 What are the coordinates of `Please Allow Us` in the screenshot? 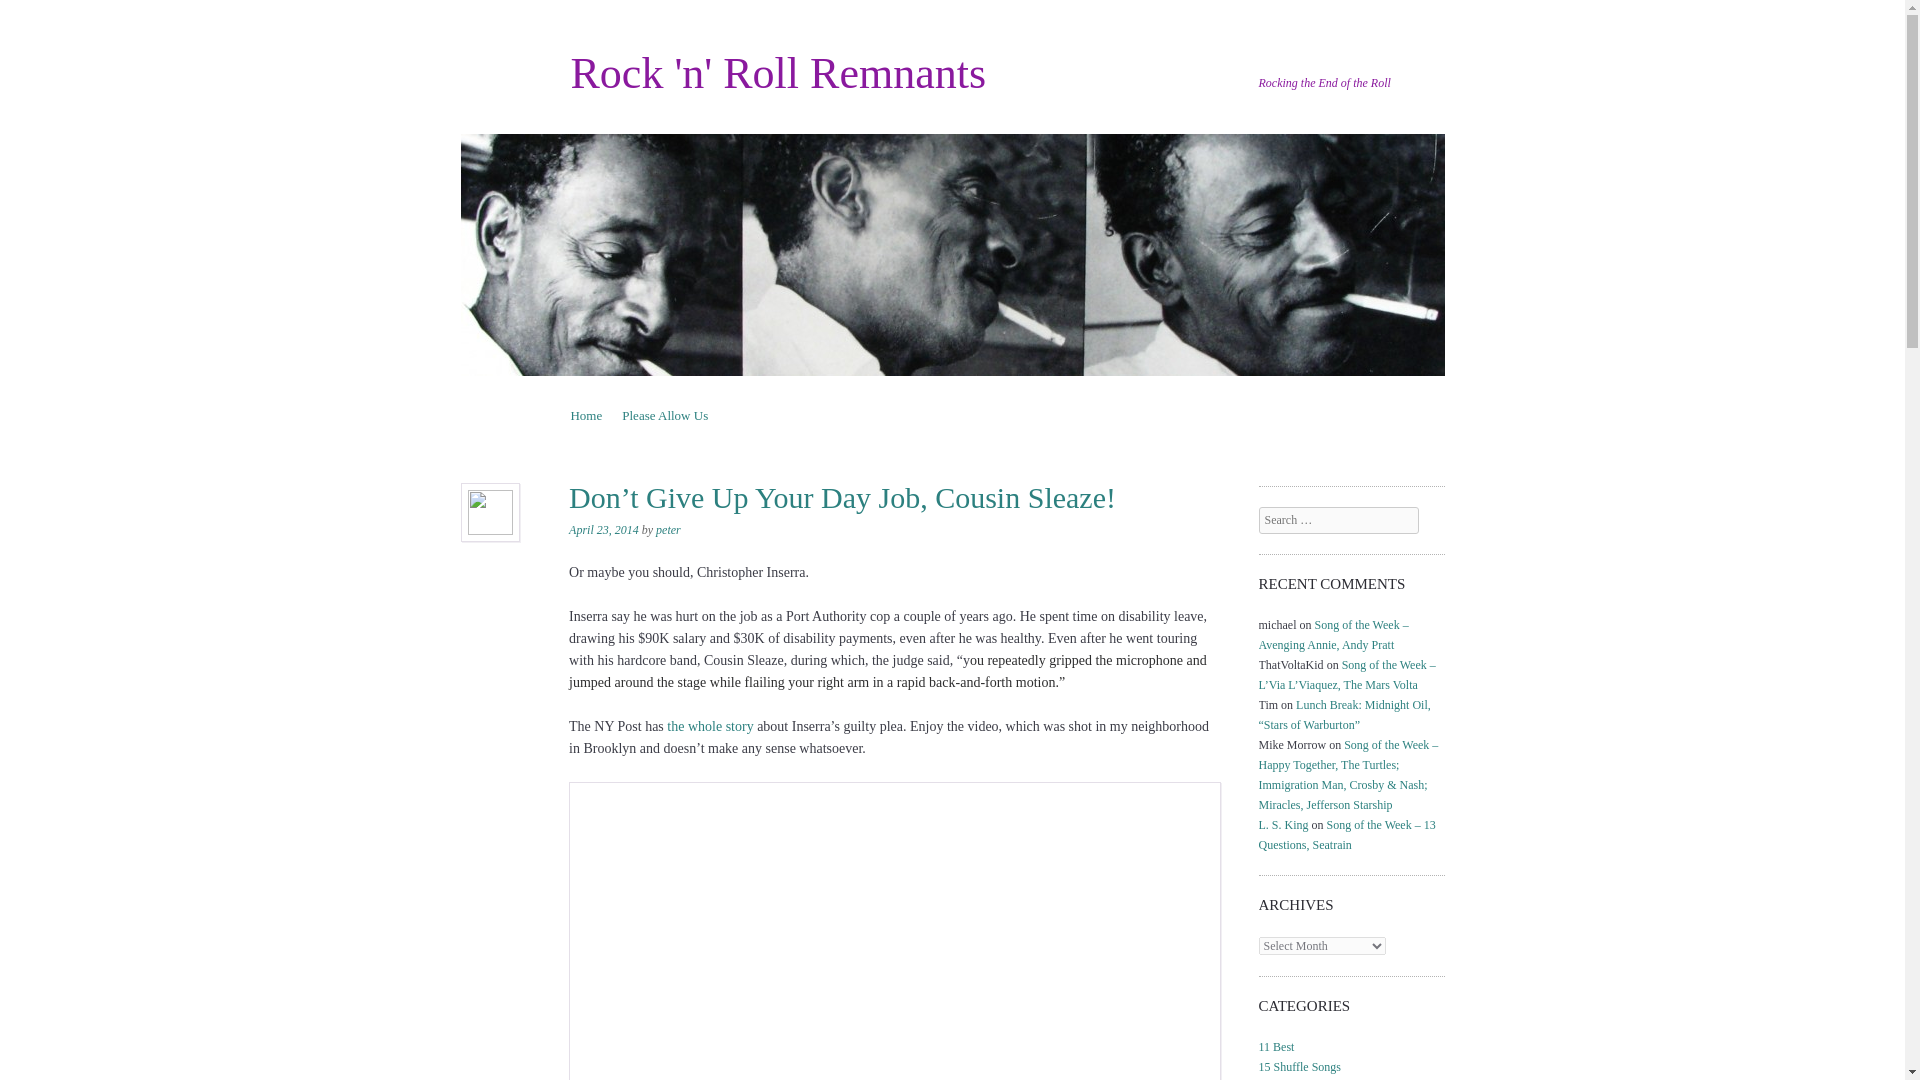 It's located at (665, 414).